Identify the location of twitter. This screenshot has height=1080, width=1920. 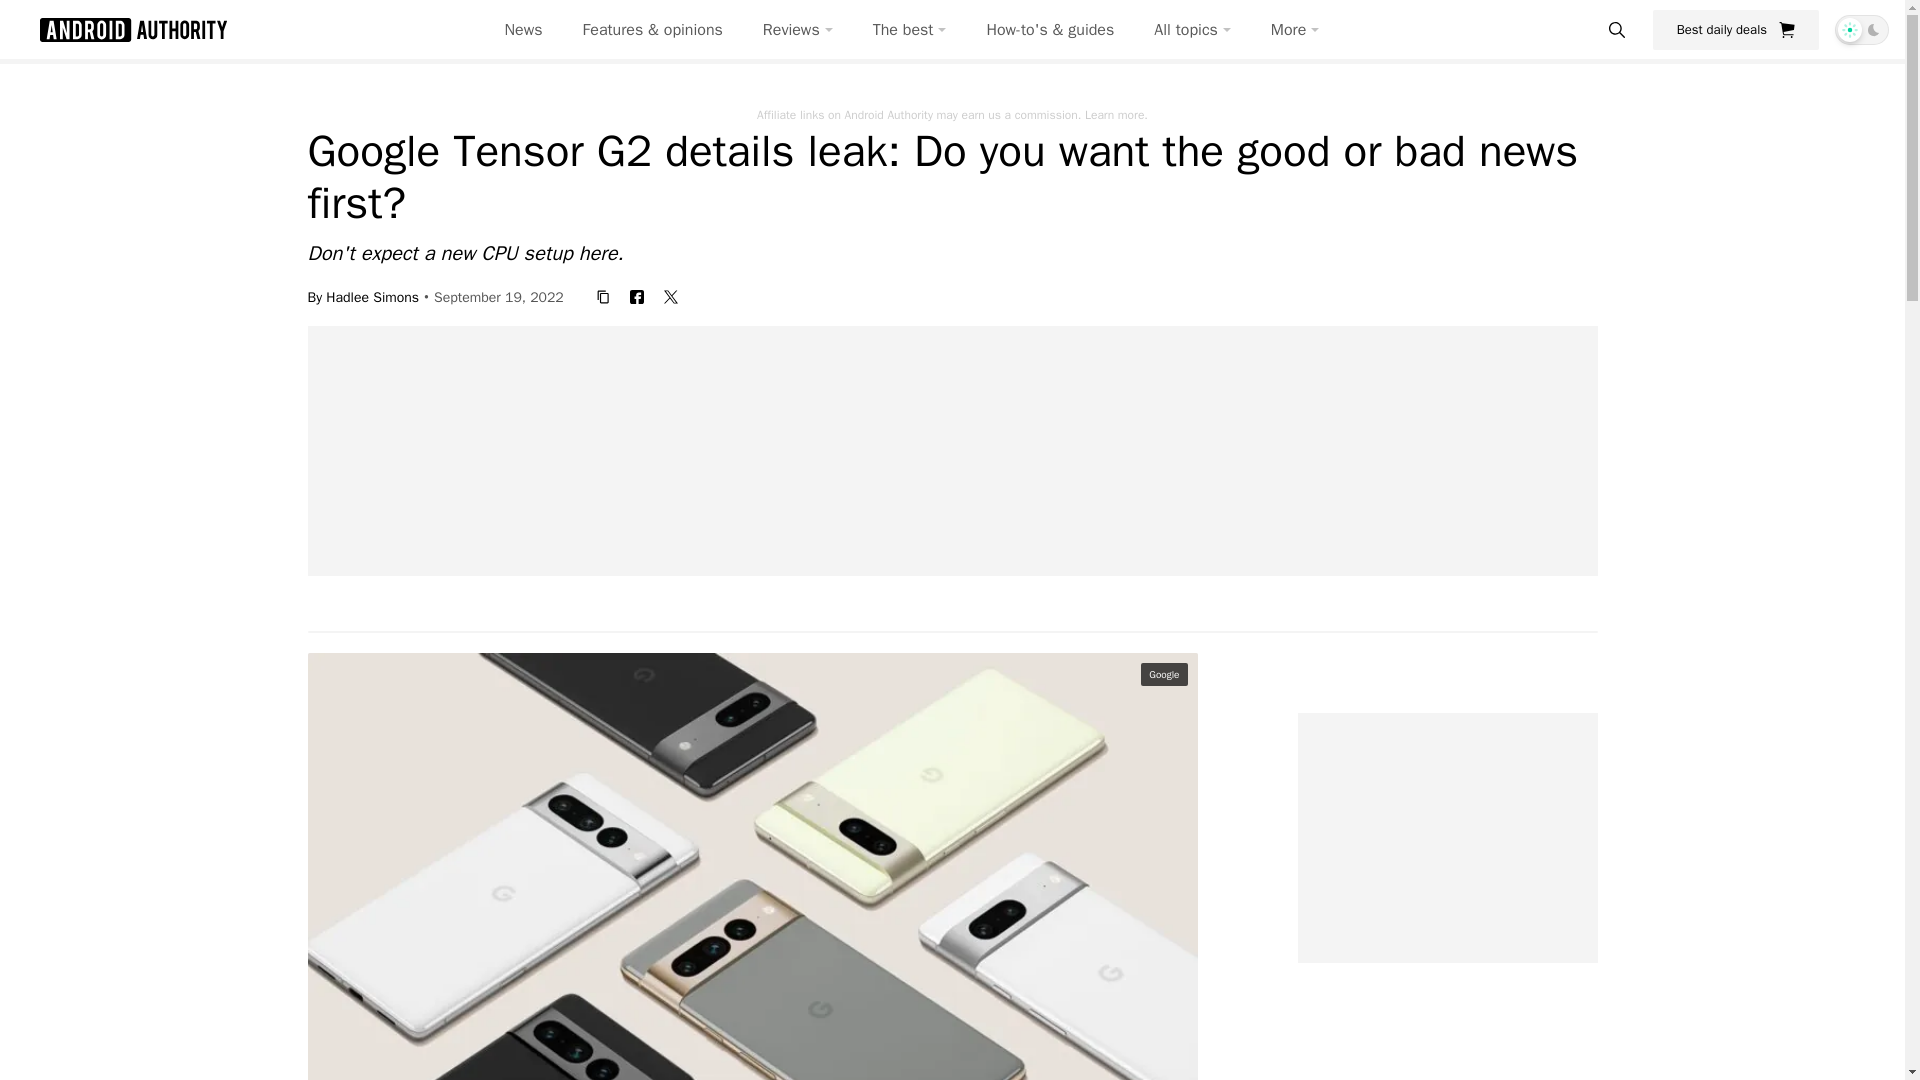
(670, 296).